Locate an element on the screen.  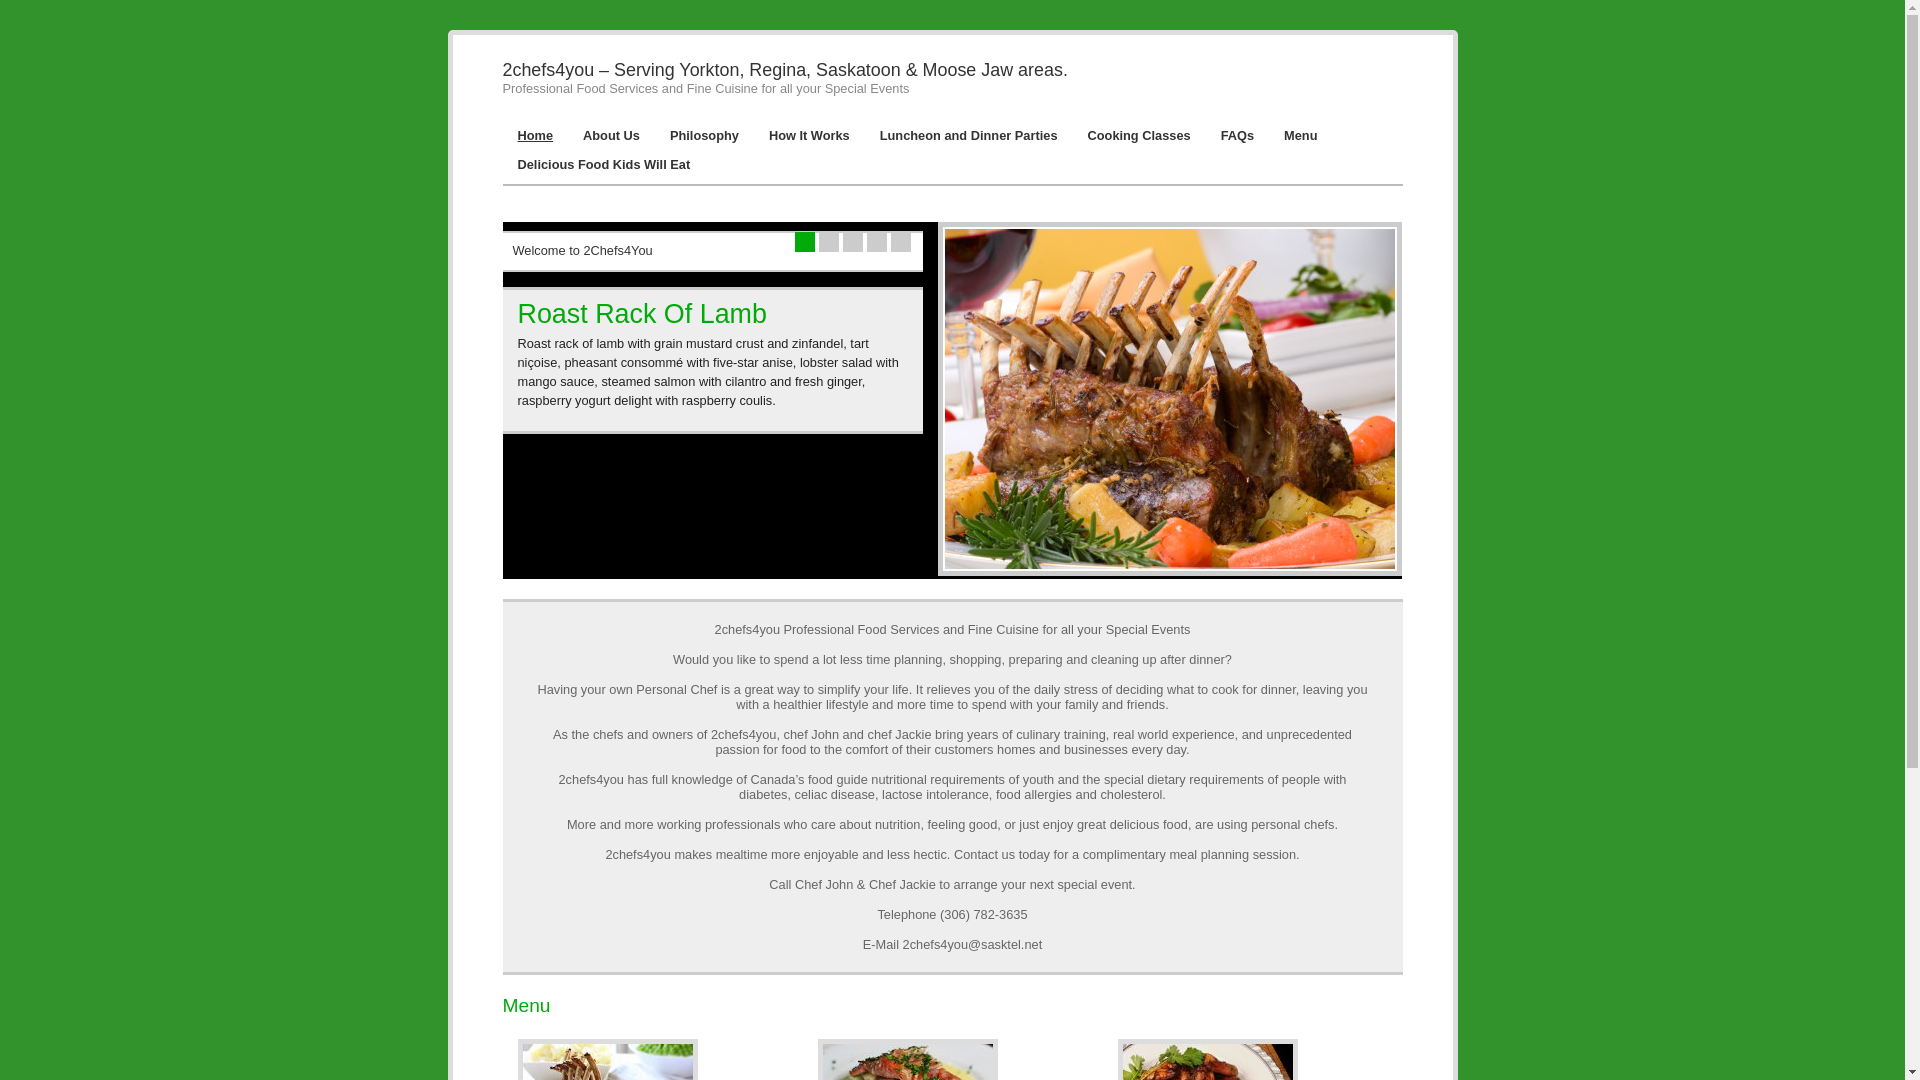
Philosophy is located at coordinates (704, 136).